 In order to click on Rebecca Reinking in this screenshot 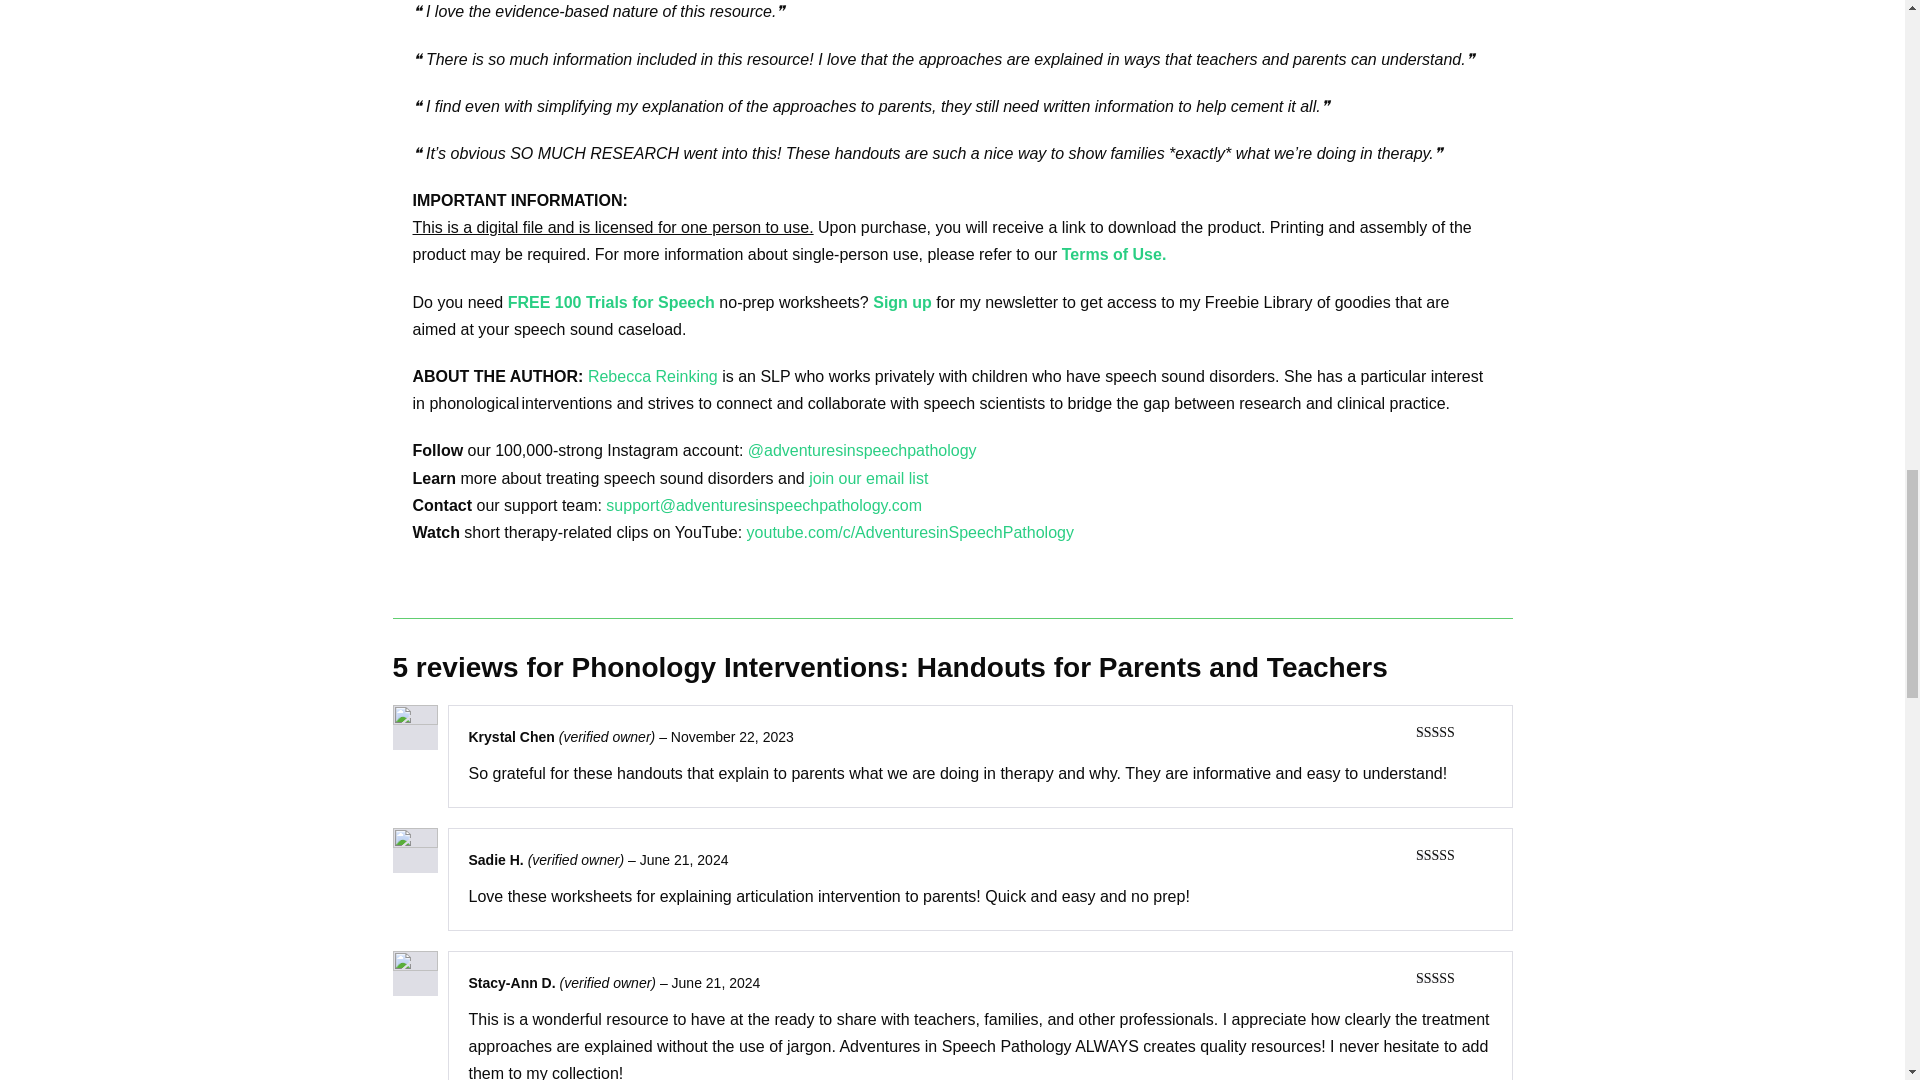, I will do `click(652, 376)`.